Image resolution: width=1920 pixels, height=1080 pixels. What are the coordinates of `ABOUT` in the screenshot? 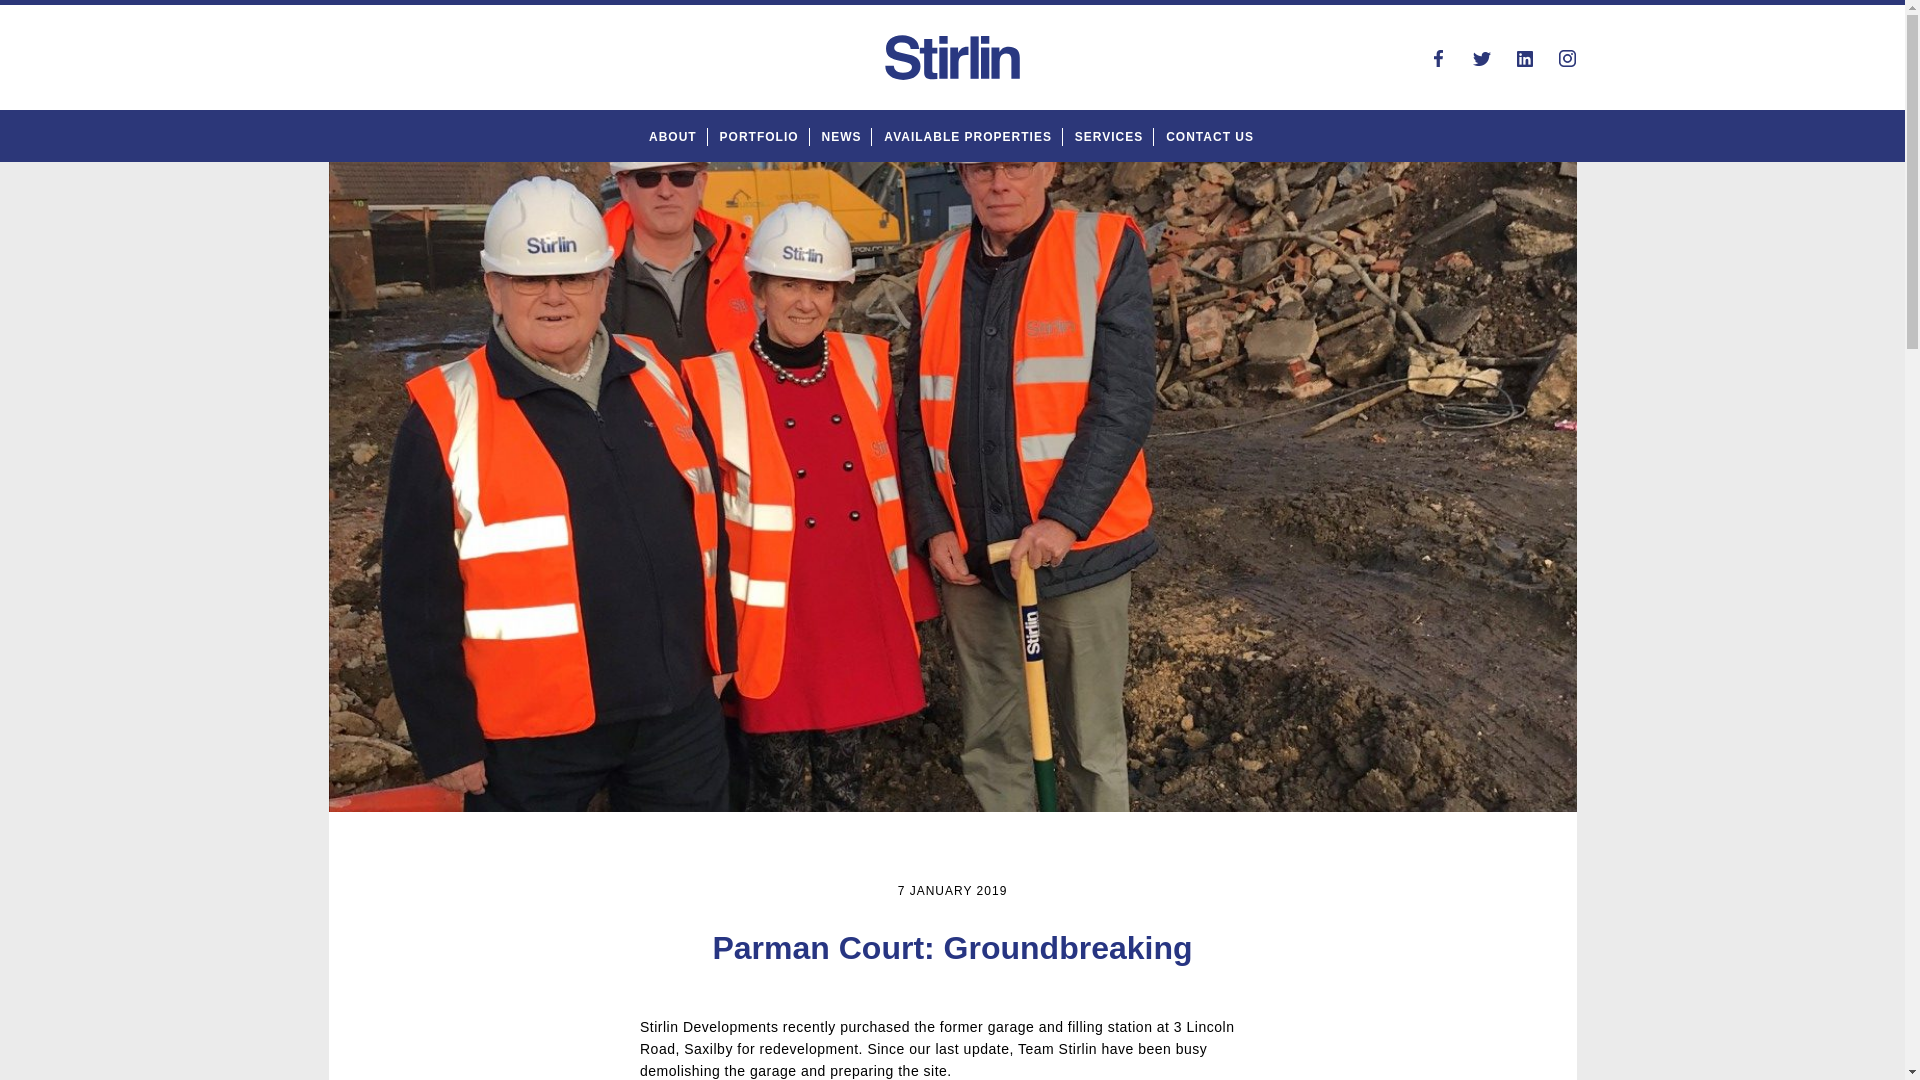 It's located at (672, 136).